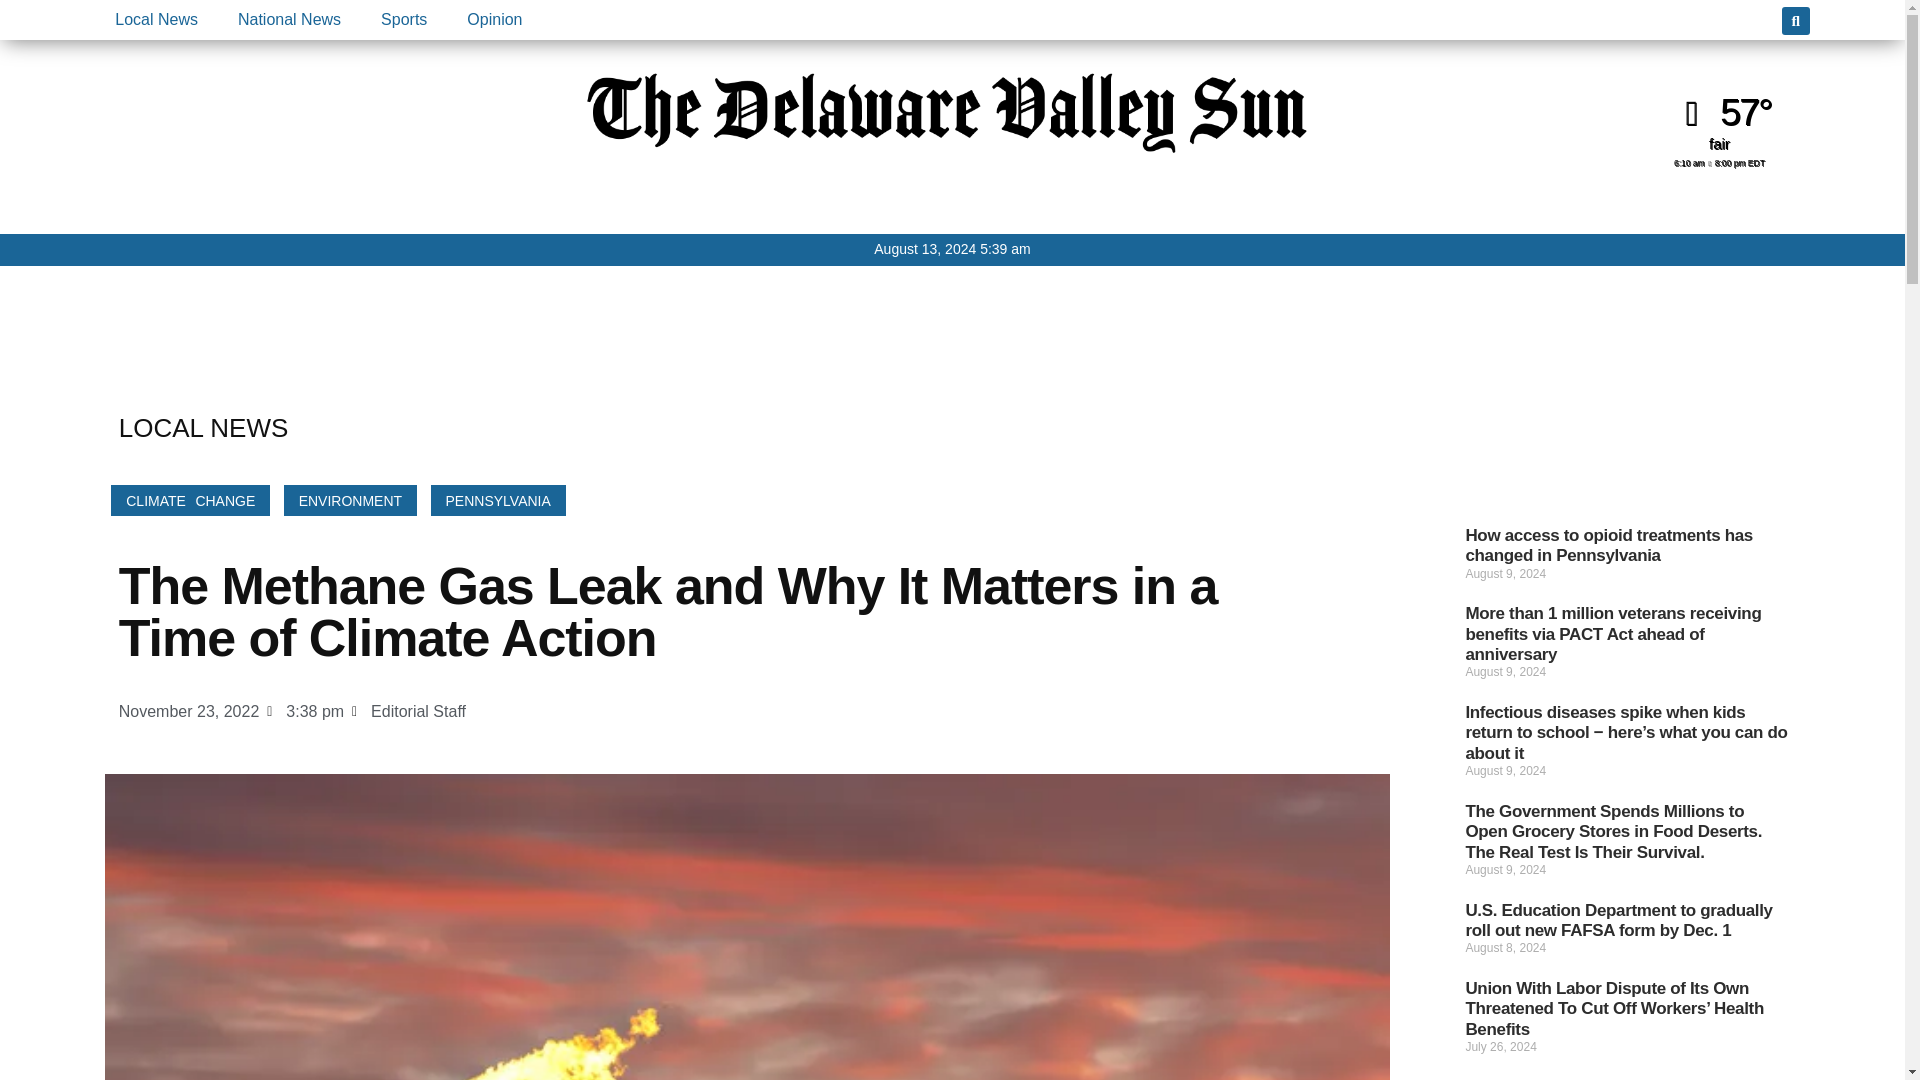 The height and width of the screenshot is (1080, 1920). Describe the element at coordinates (404, 20) in the screenshot. I see `Sports` at that location.